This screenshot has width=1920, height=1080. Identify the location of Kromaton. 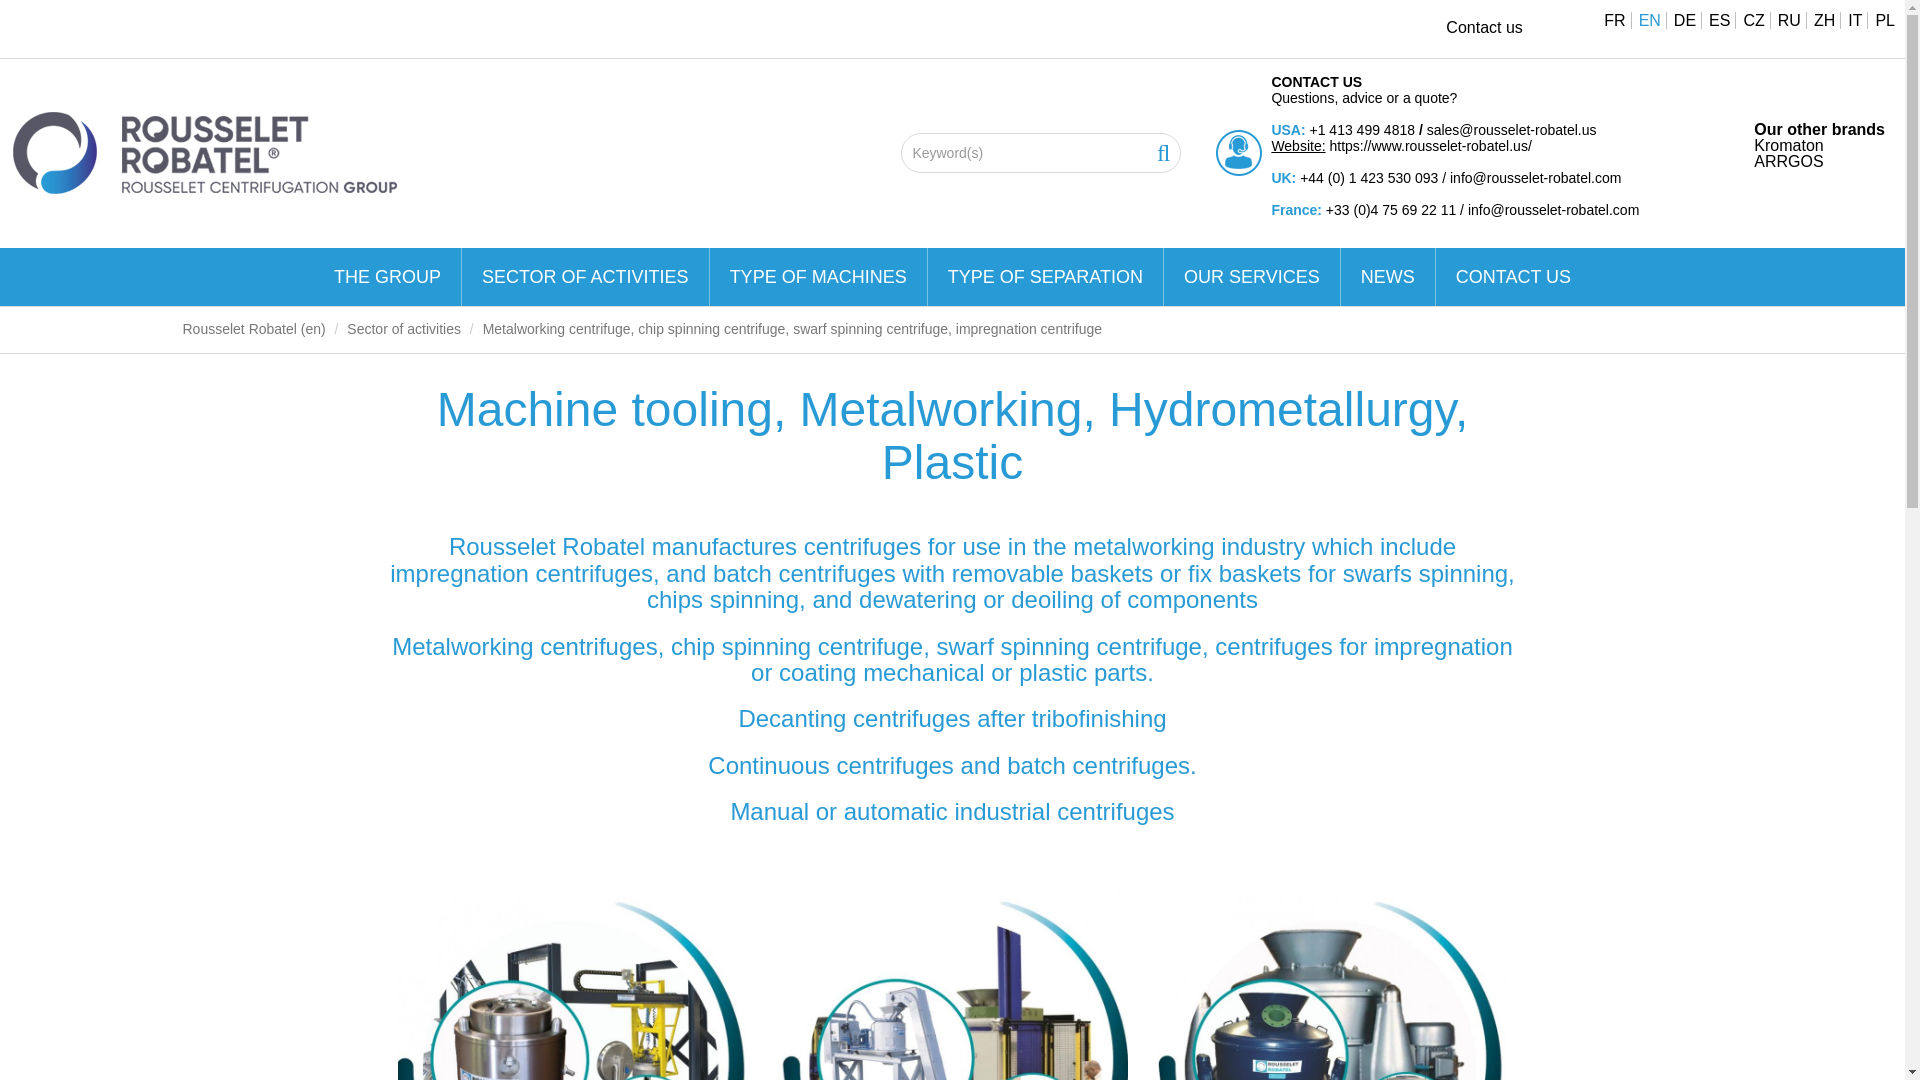
(1788, 146).